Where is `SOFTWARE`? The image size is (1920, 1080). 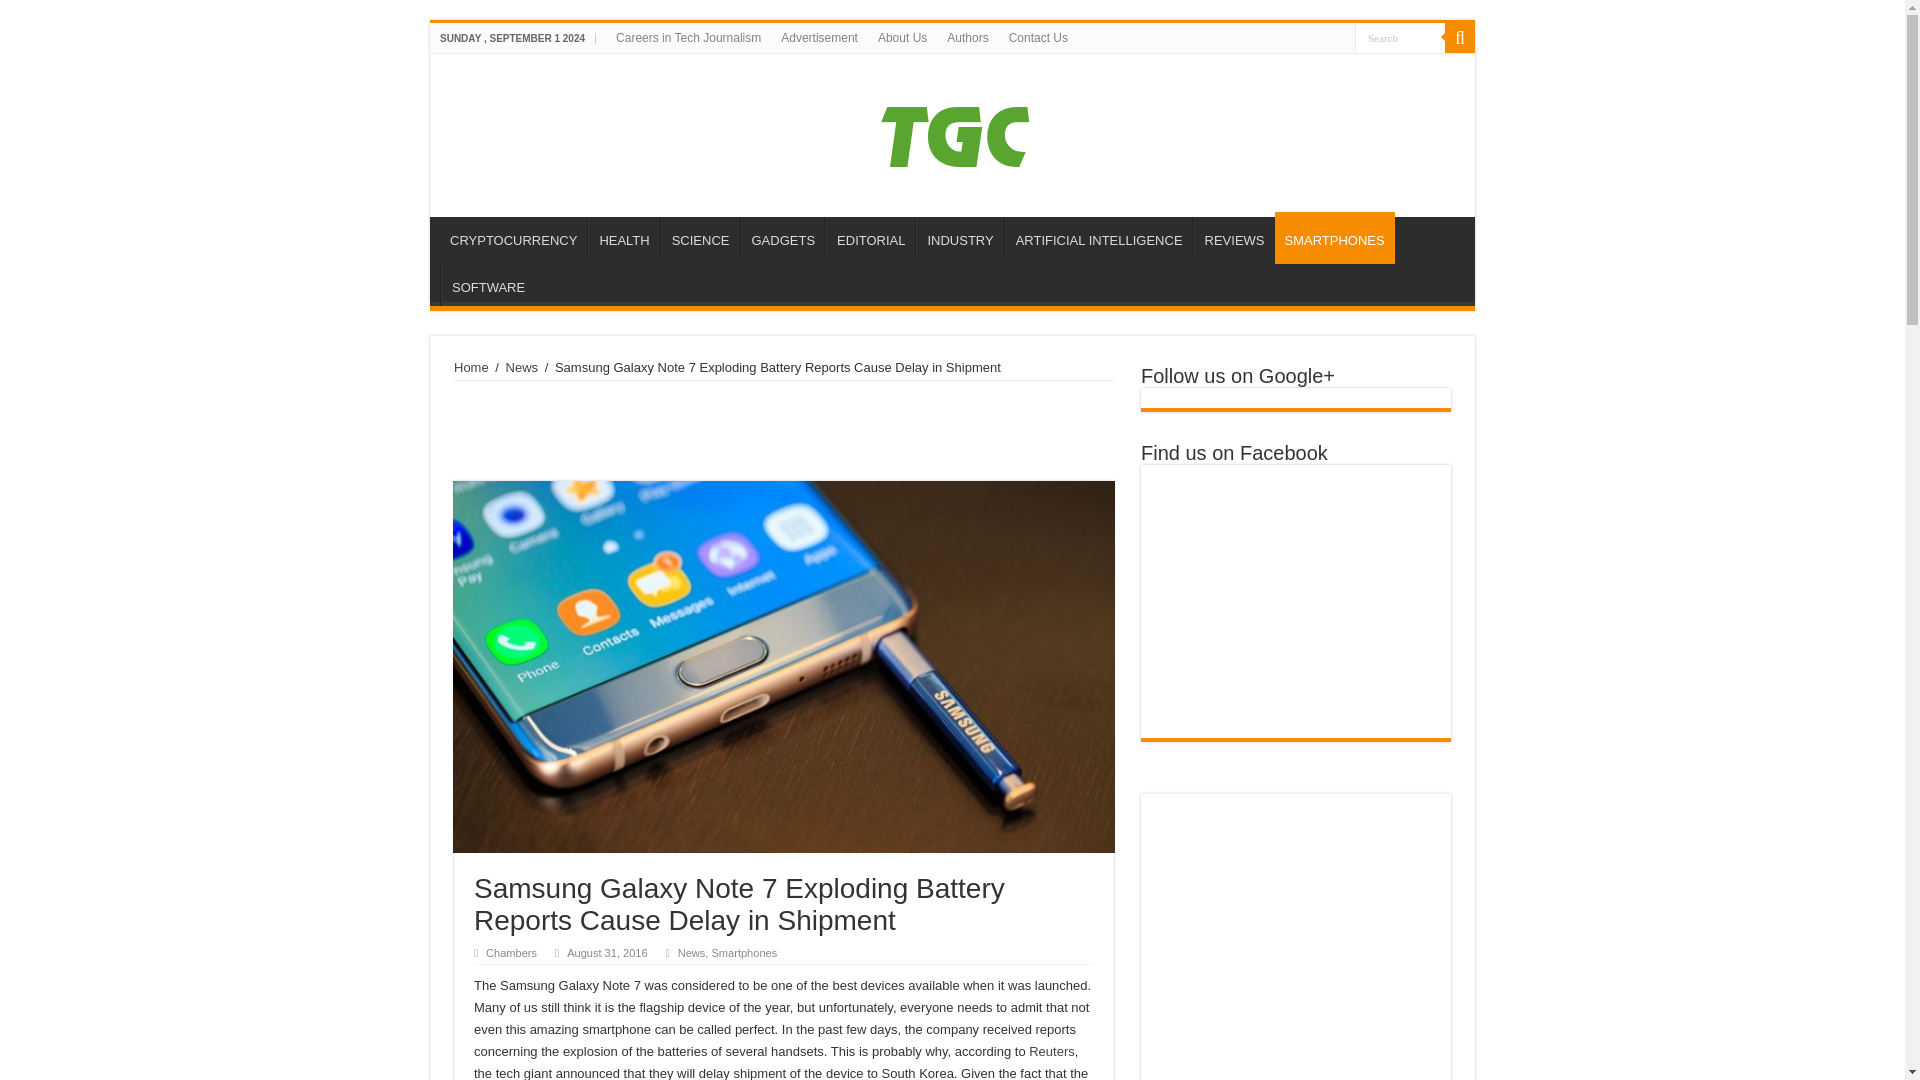 SOFTWARE is located at coordinates (488, 284).